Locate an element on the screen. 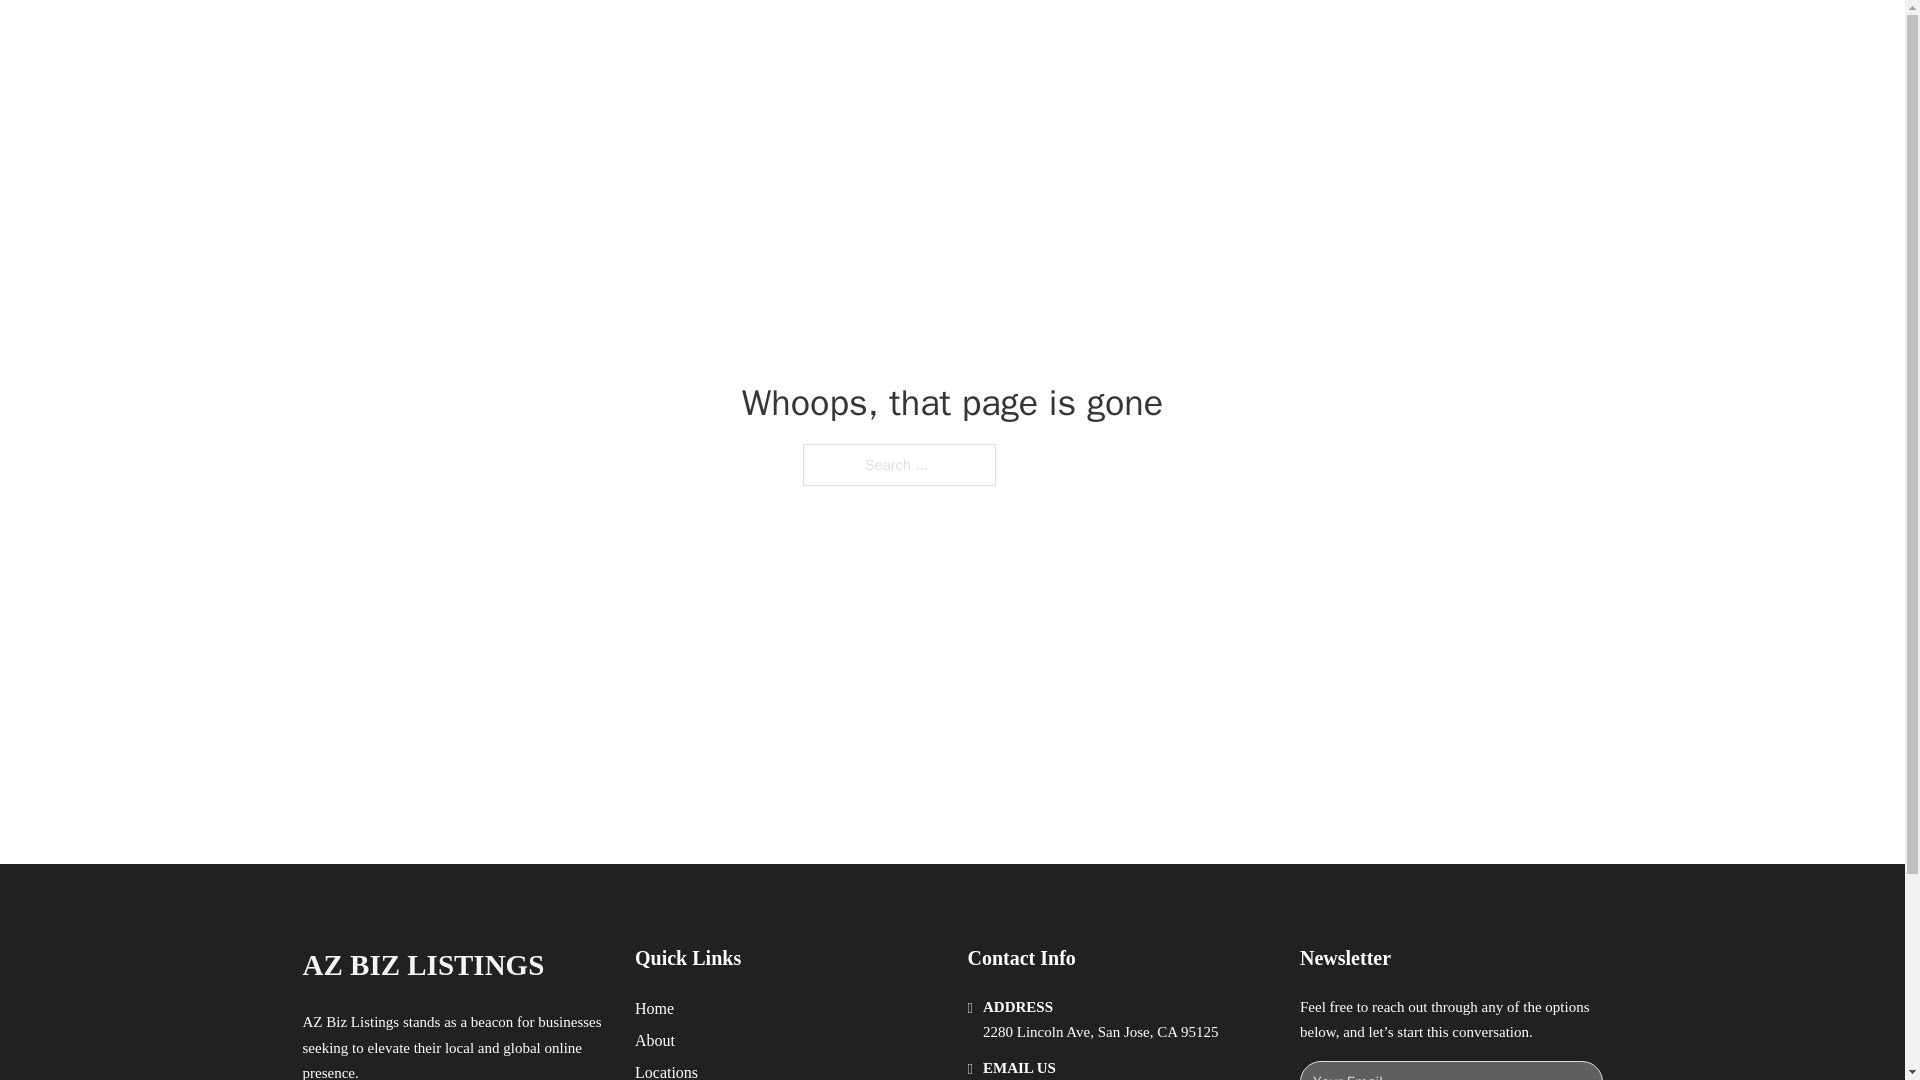 This screenshot has height=1080, width=1920. LOCATIONS is located at coordinates (1306, 38).